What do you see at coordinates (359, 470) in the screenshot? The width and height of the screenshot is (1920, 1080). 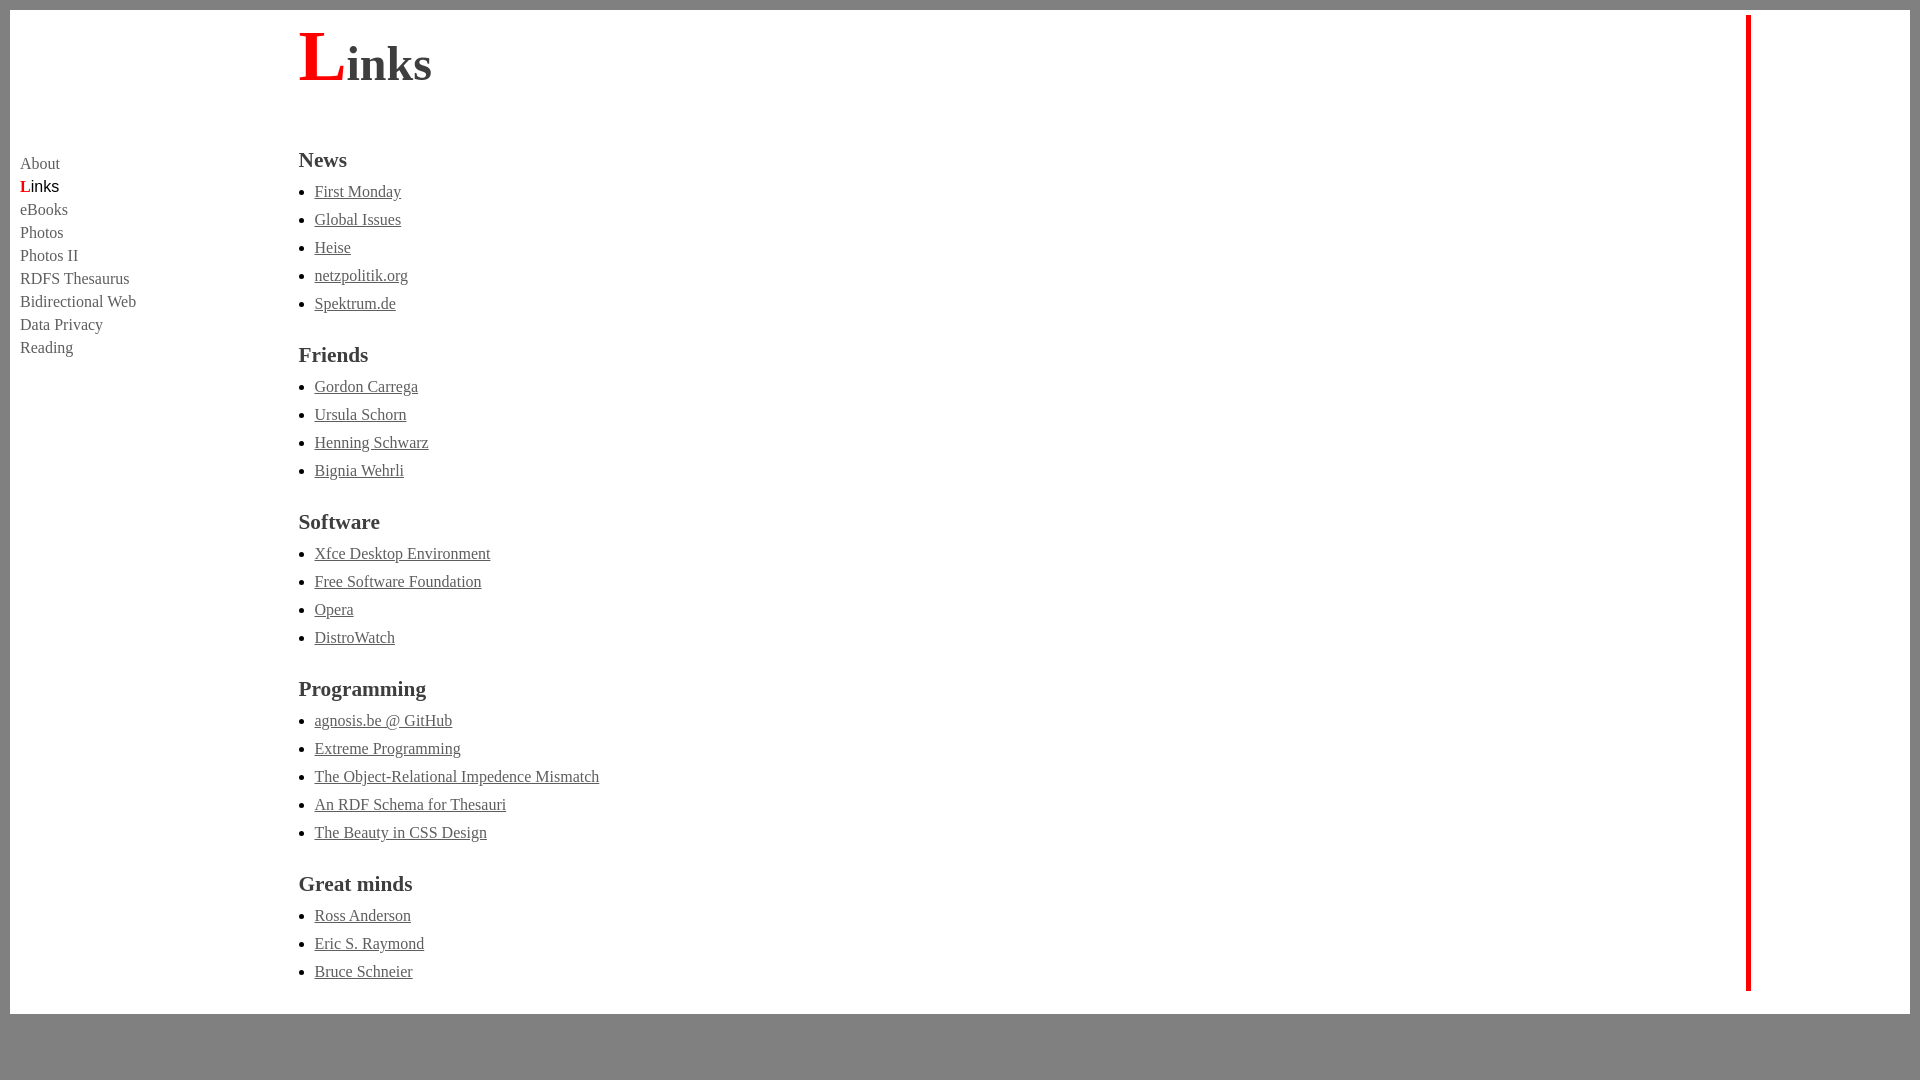 I see `Bignia Wehrli` at bounding box center [359, 470].